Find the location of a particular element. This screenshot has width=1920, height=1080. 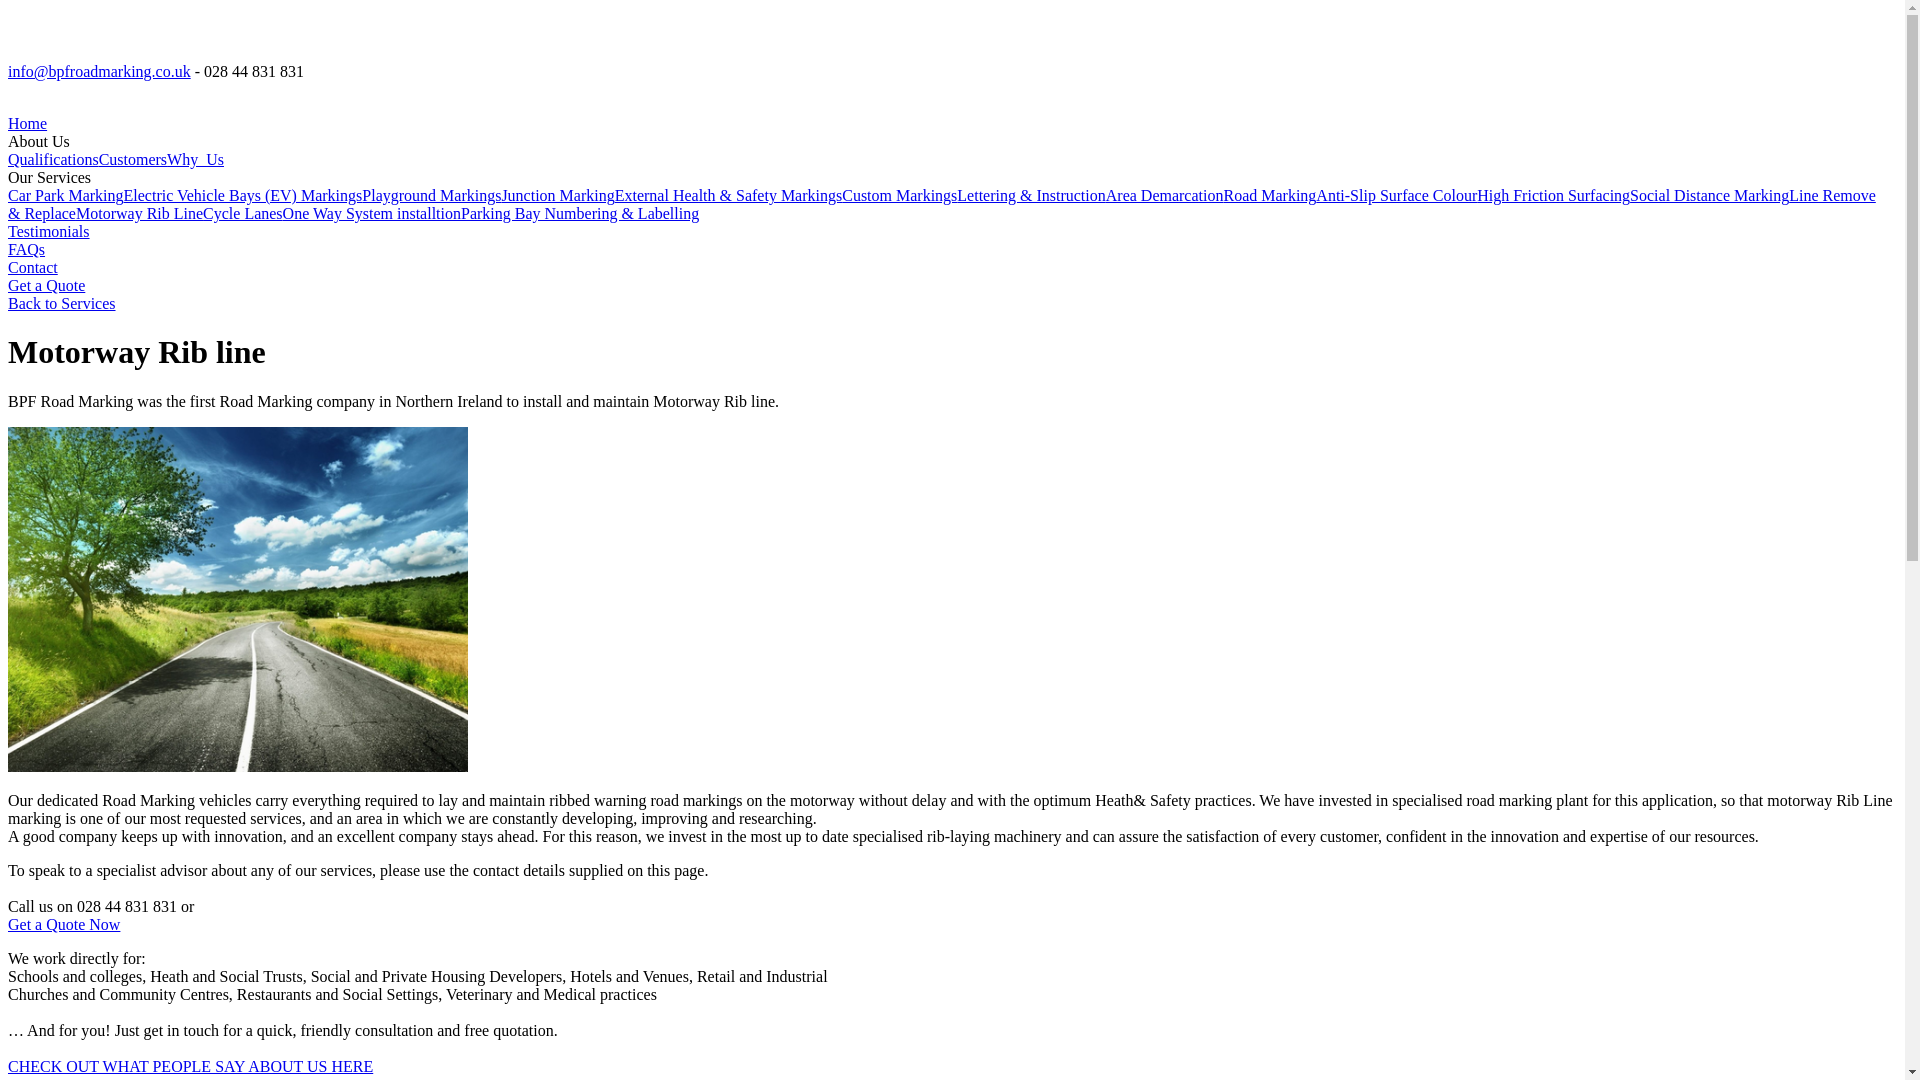

Back to Services is located at coordinates (61, 303).